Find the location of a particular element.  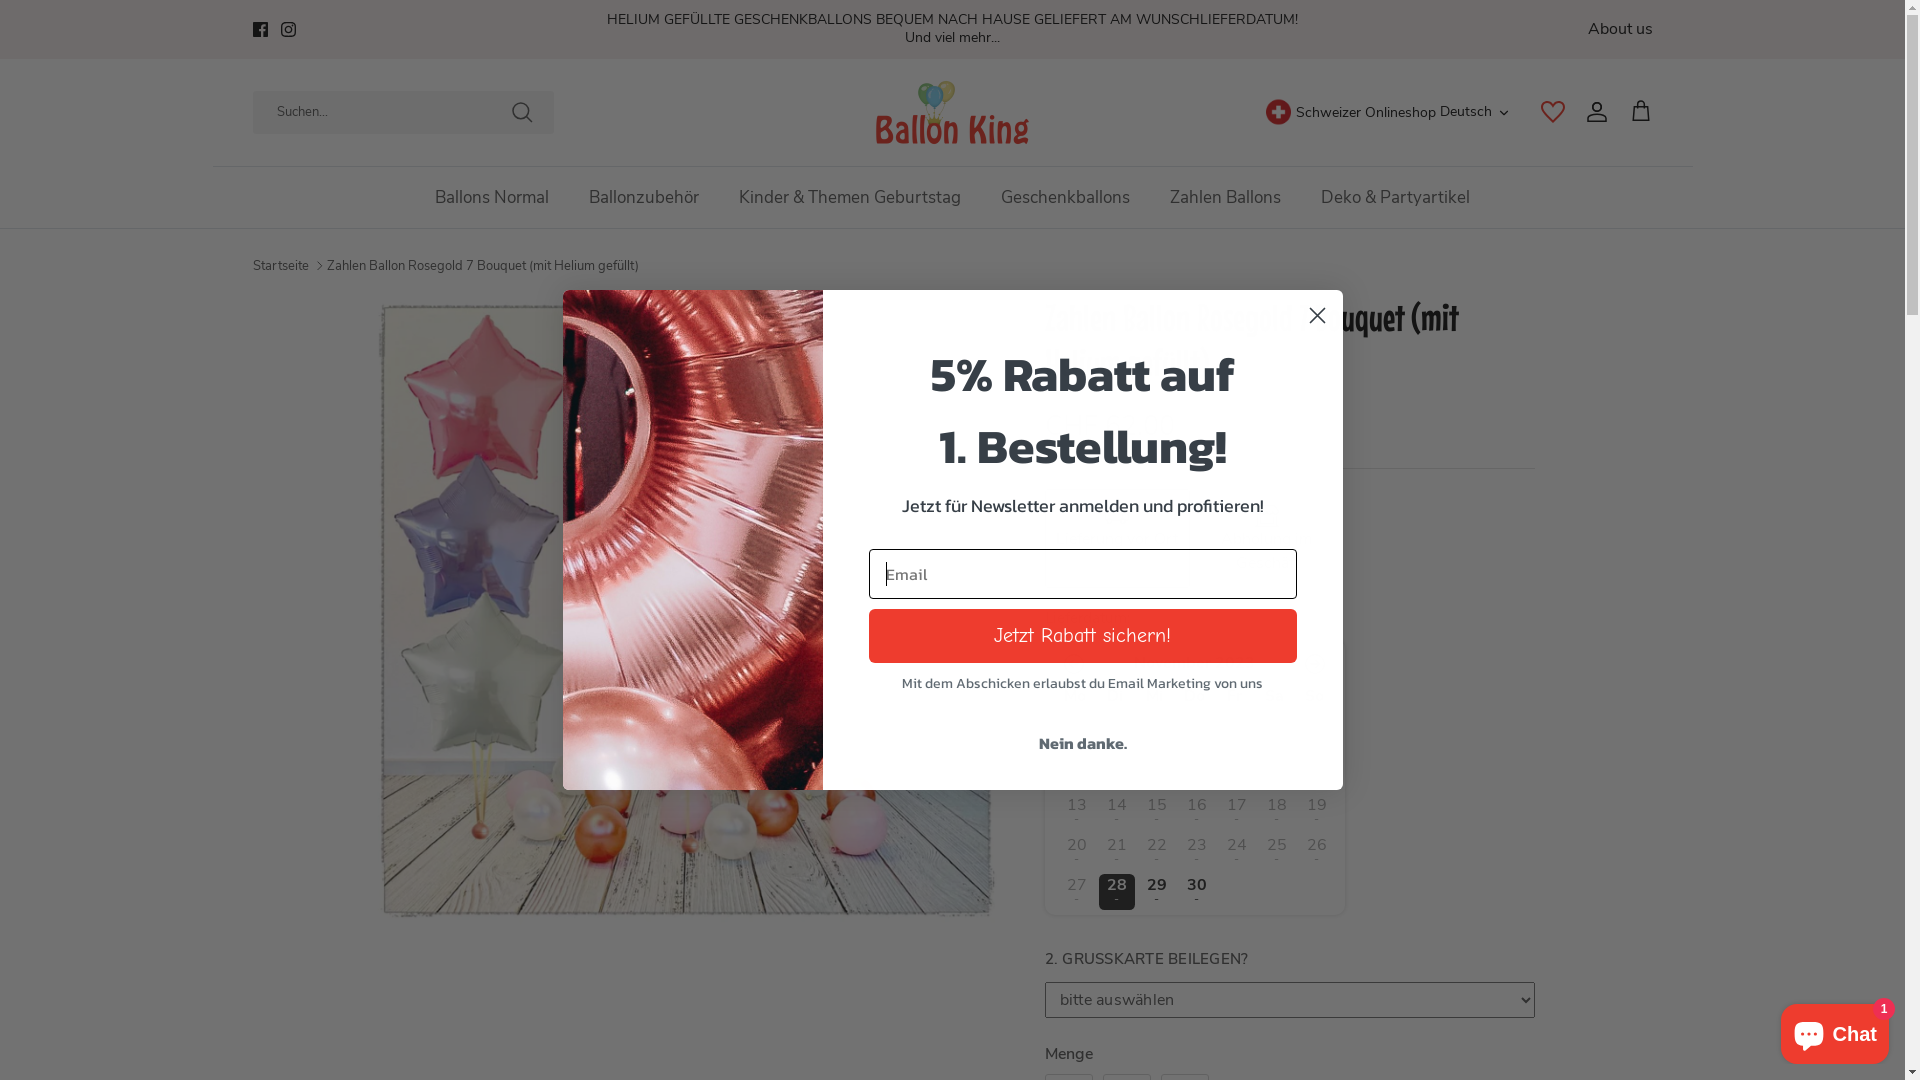

ballonking.h is located at coordinates (692, 540).